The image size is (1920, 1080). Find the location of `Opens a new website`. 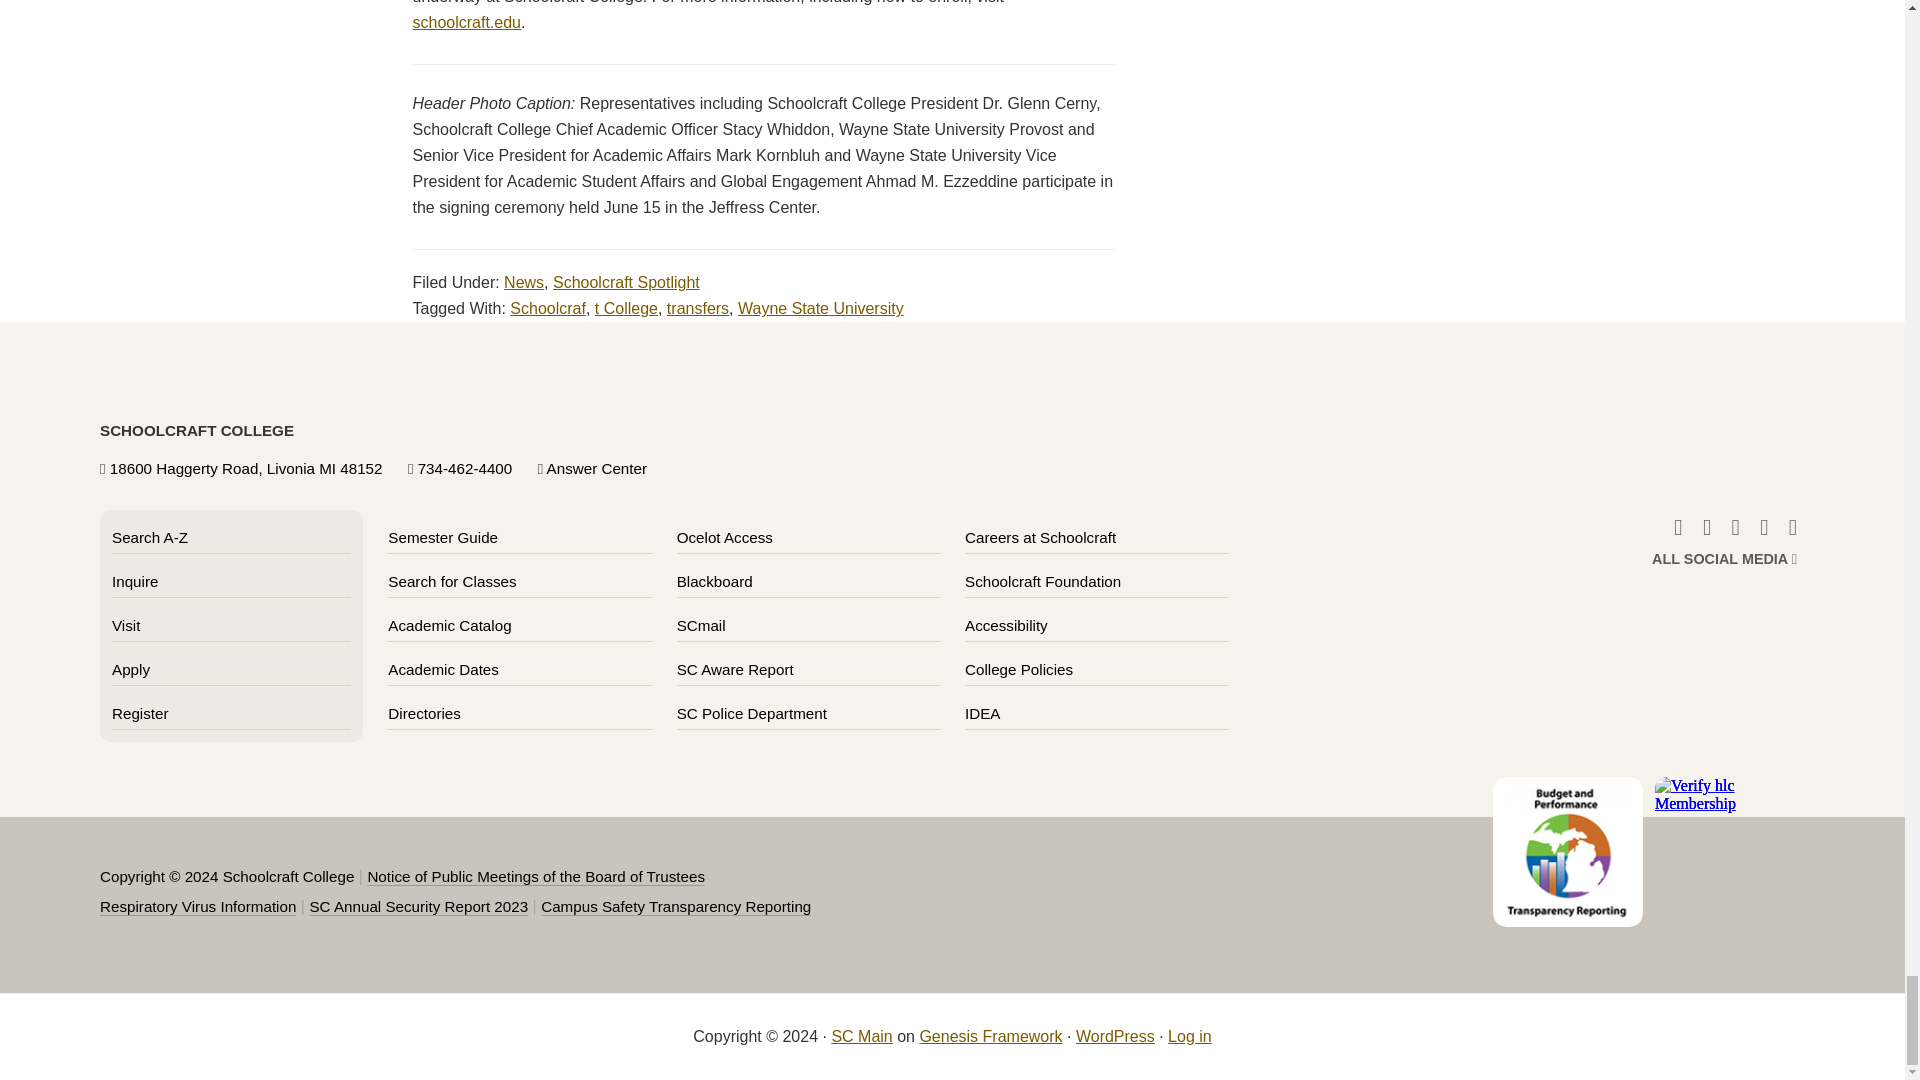

Opens a new website is located at coordinates (1040, 538).